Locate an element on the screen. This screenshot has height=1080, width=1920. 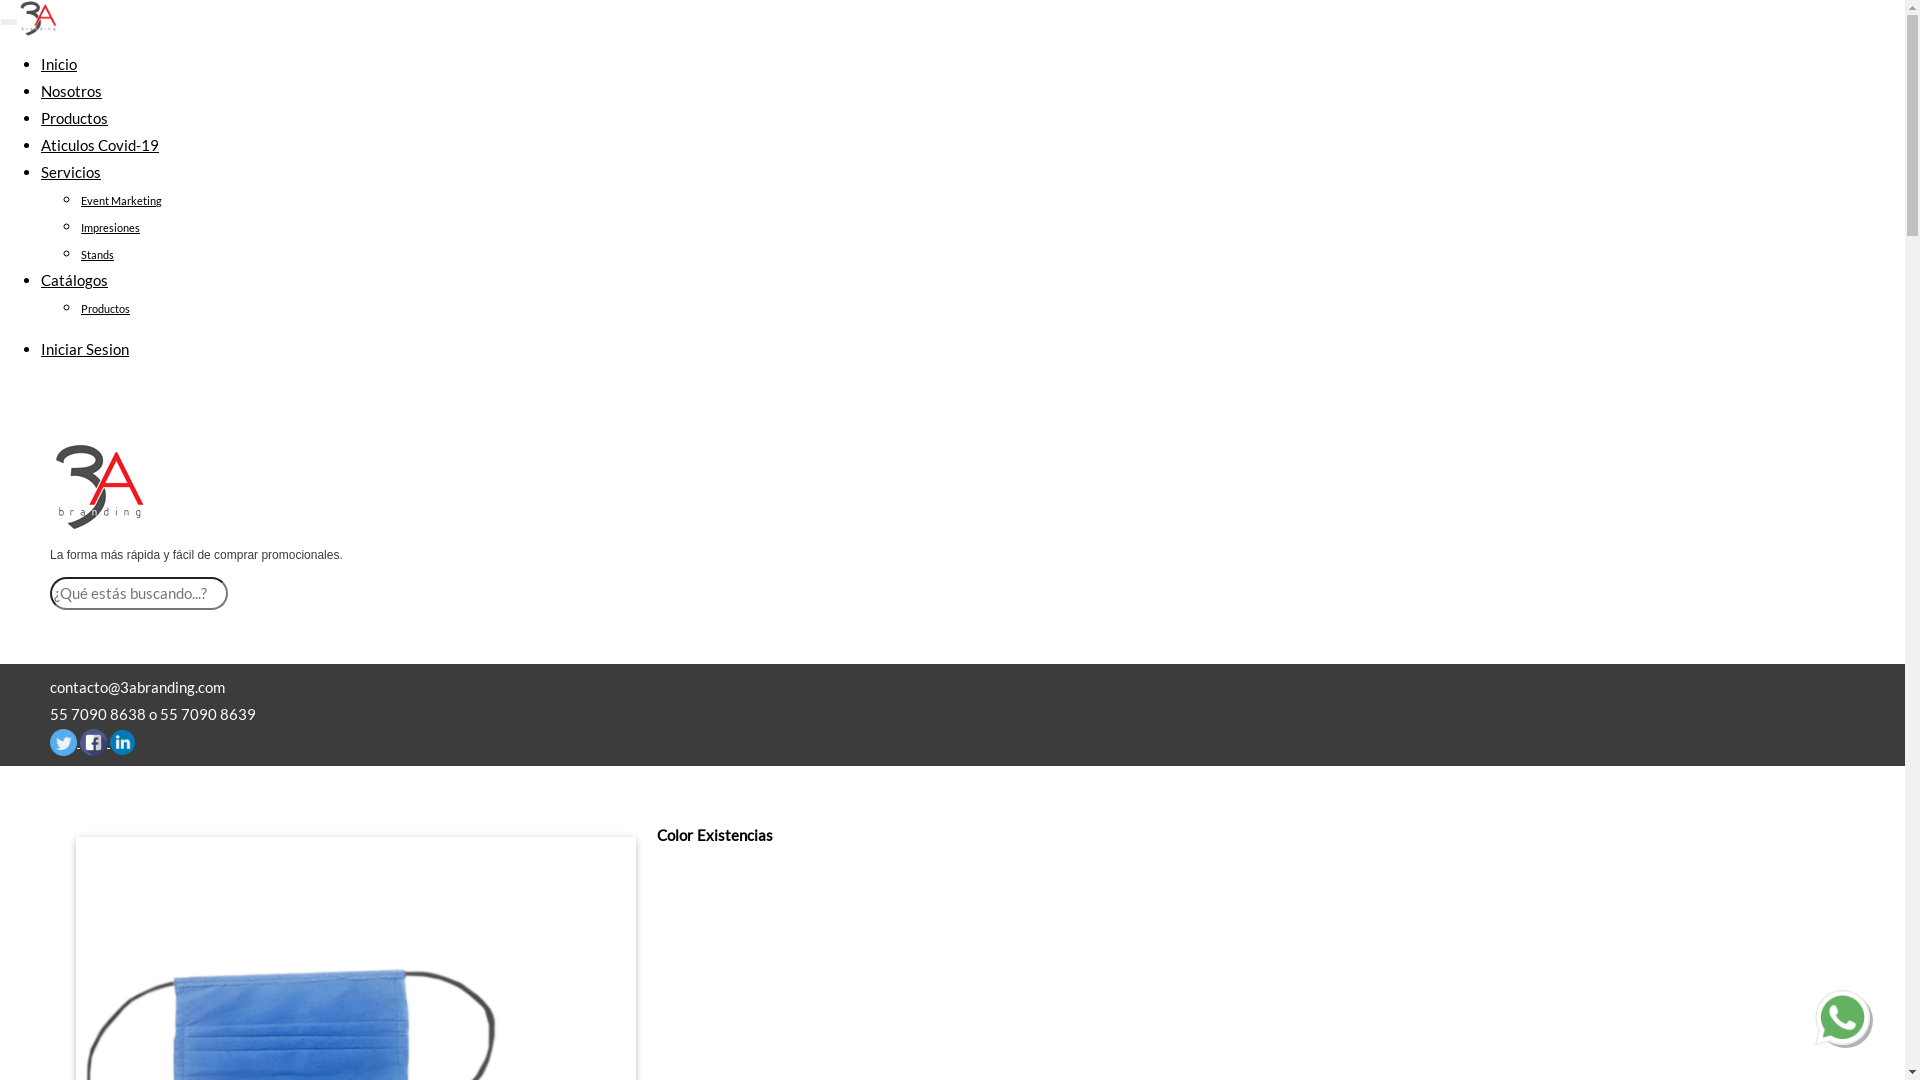
Inicio is located at coordinates (59, 64).